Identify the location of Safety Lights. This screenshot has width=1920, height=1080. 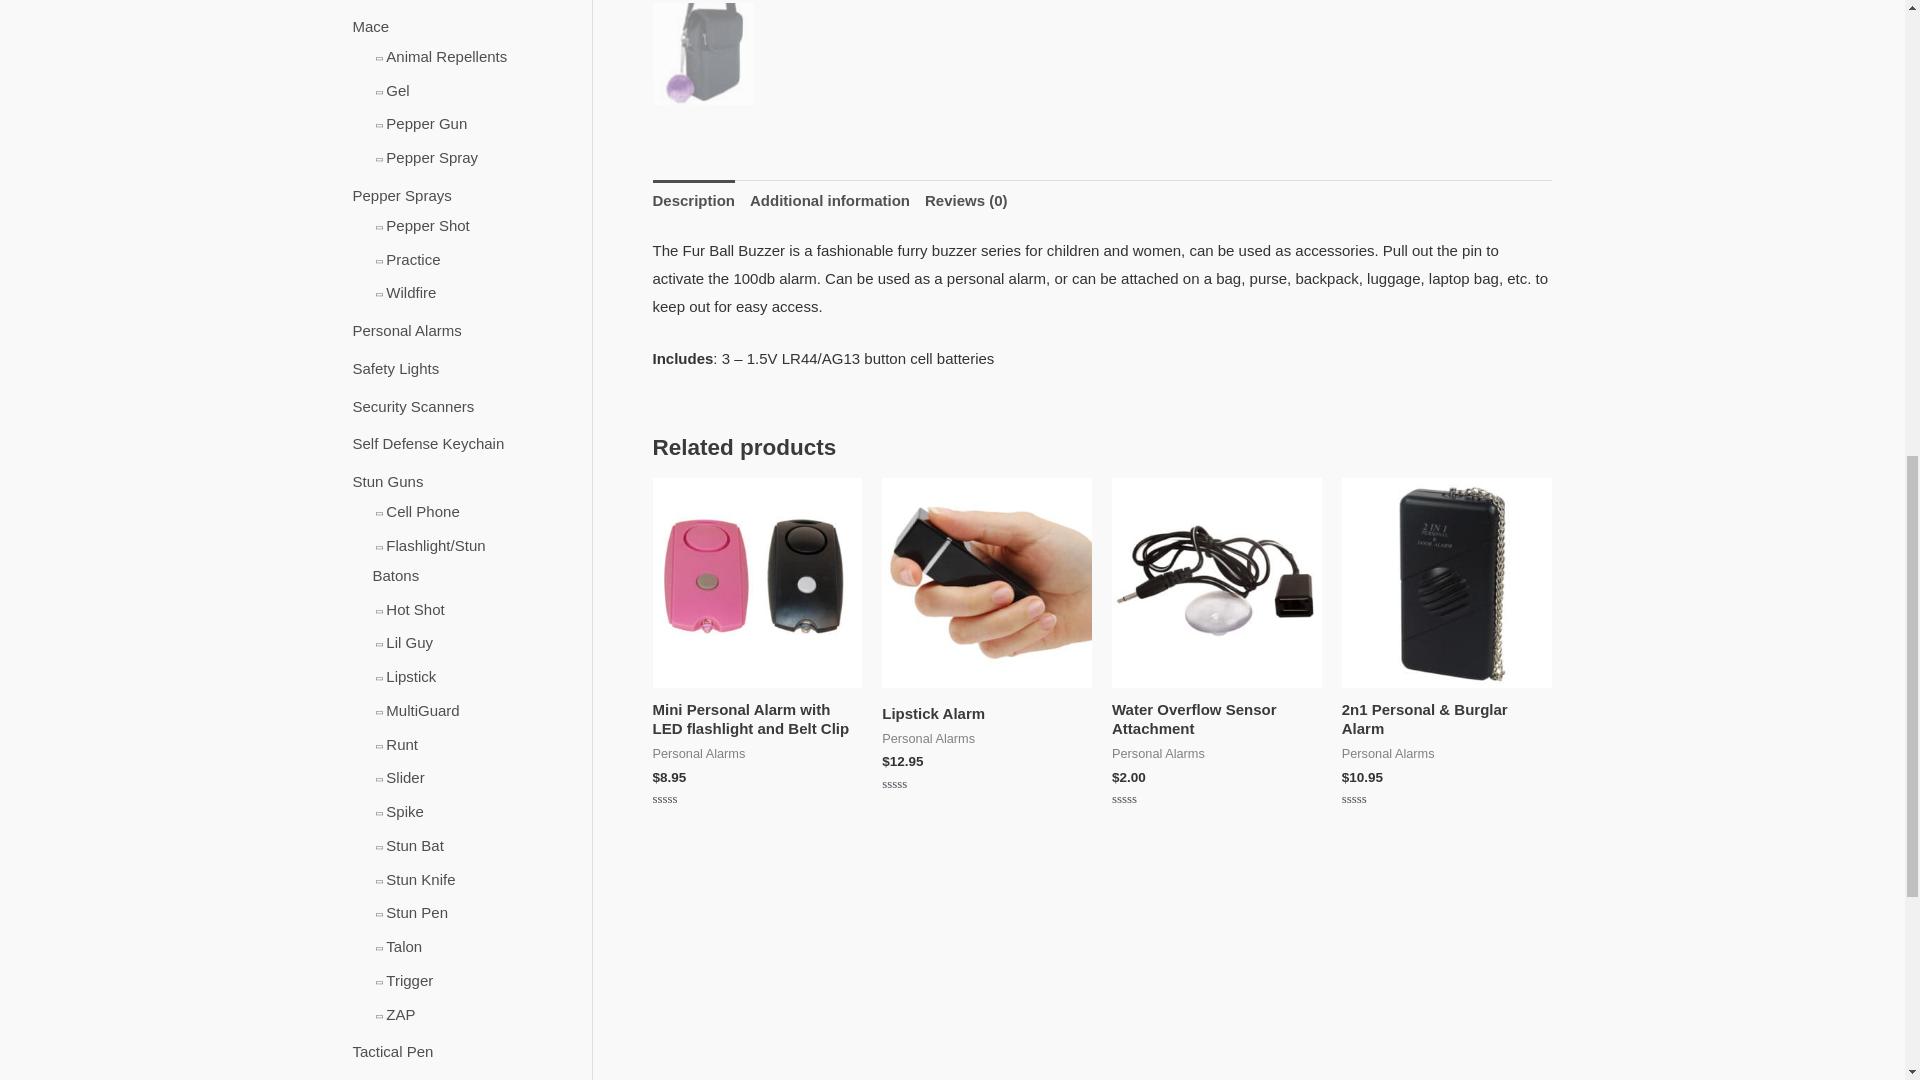
(395, 368).